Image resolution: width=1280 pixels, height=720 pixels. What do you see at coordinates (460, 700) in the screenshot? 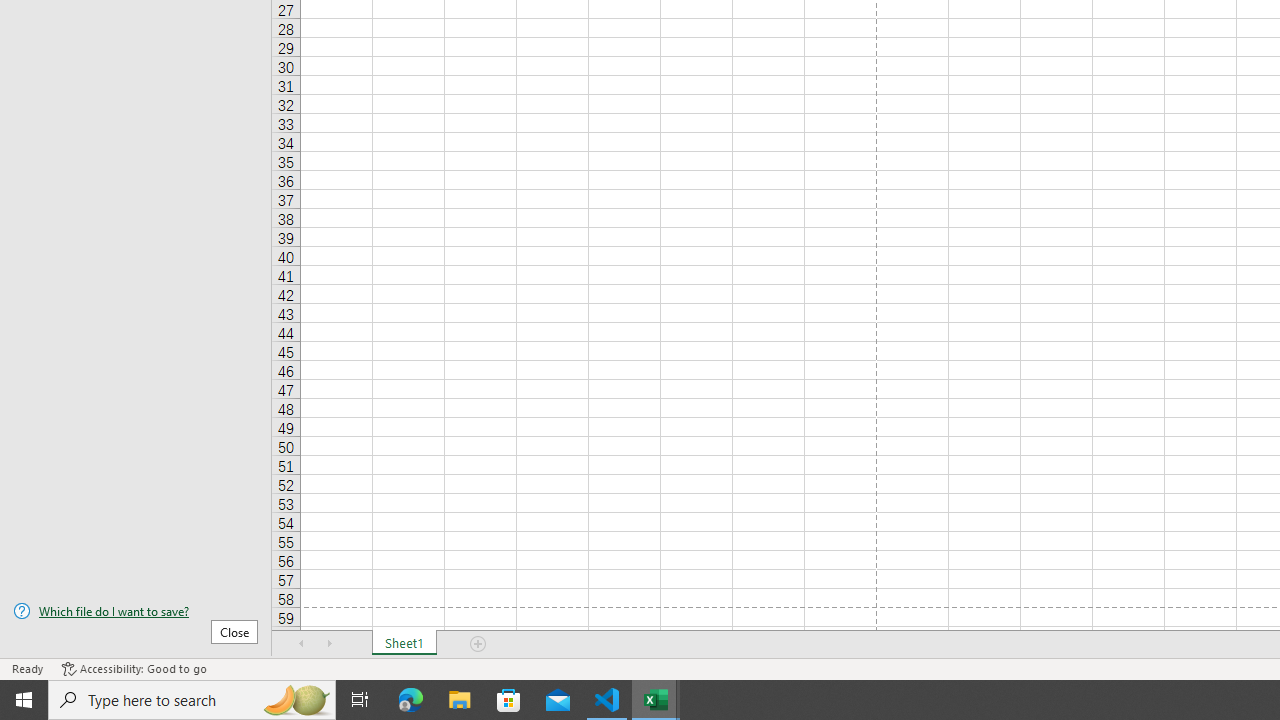
I see `File Explorer` at bounding box center [460, 700].